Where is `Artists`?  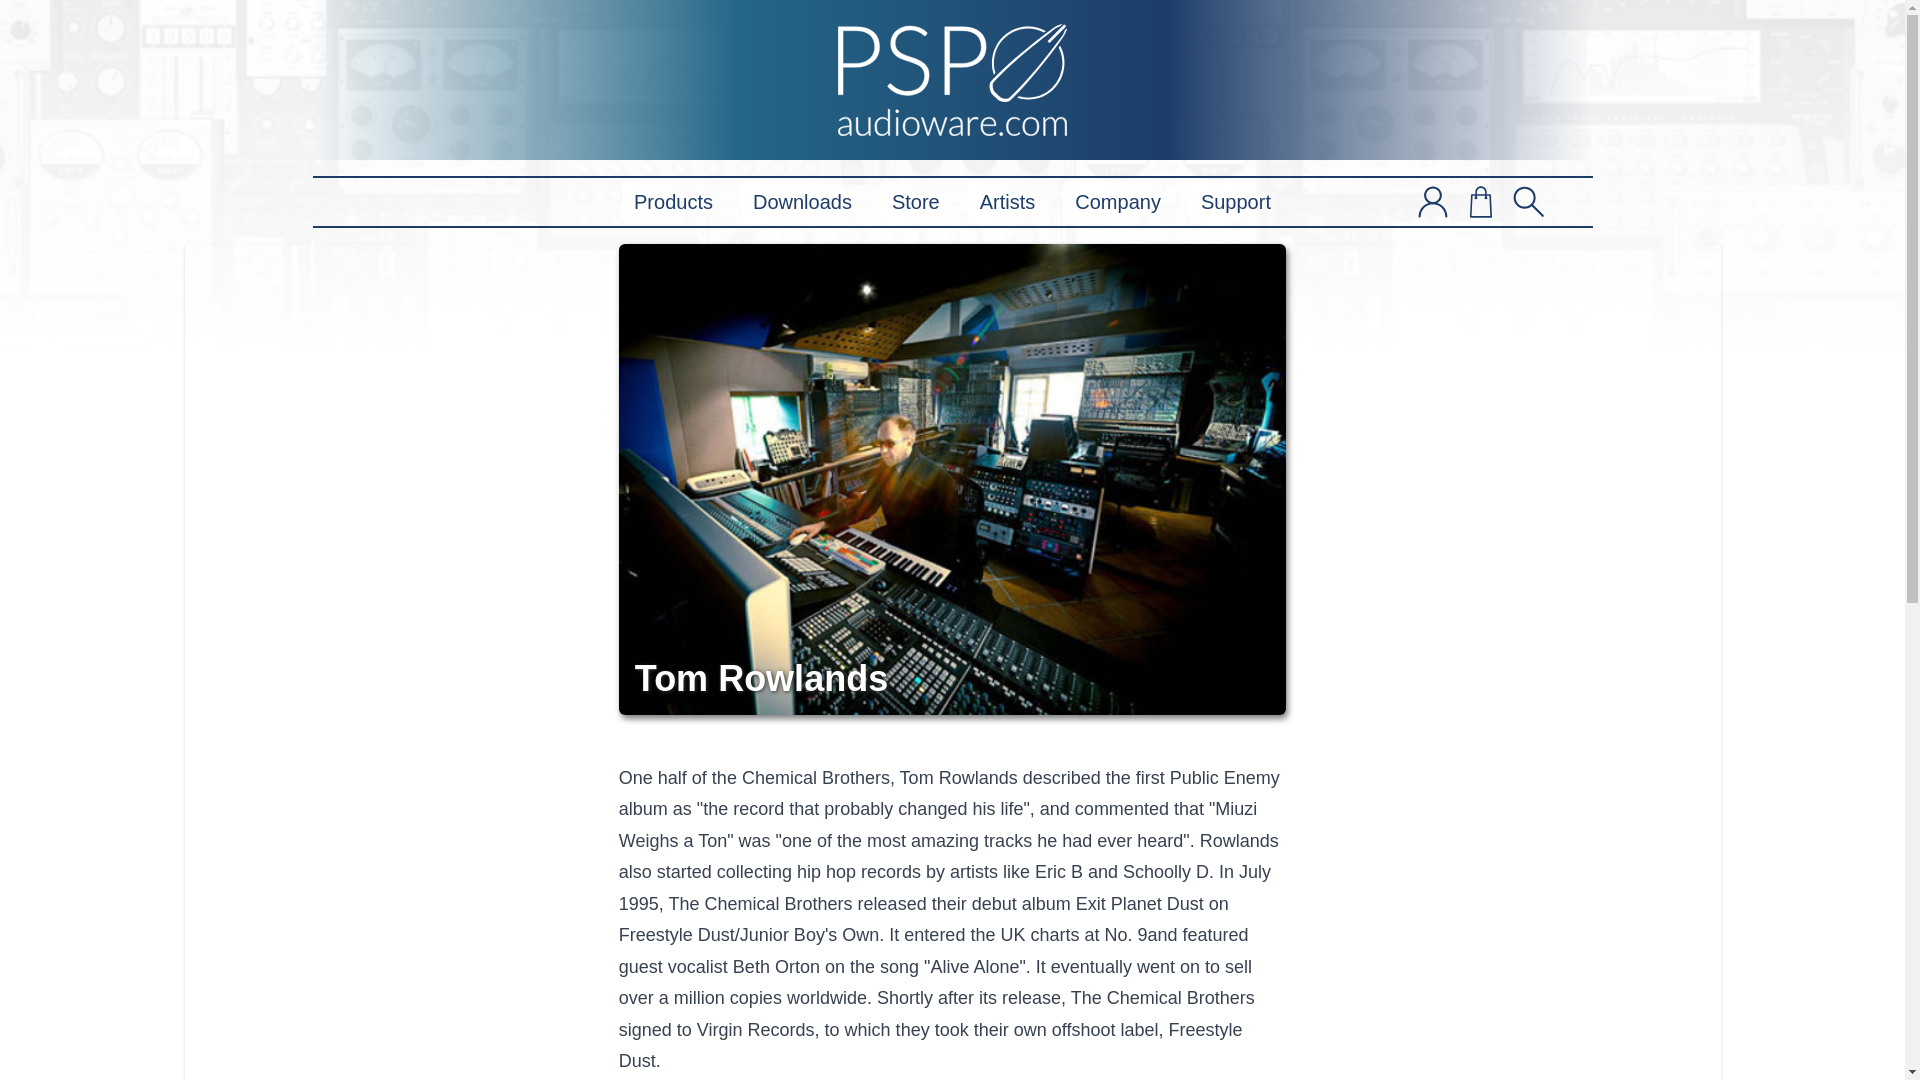
Artists is located at coordinates (1008, 202).